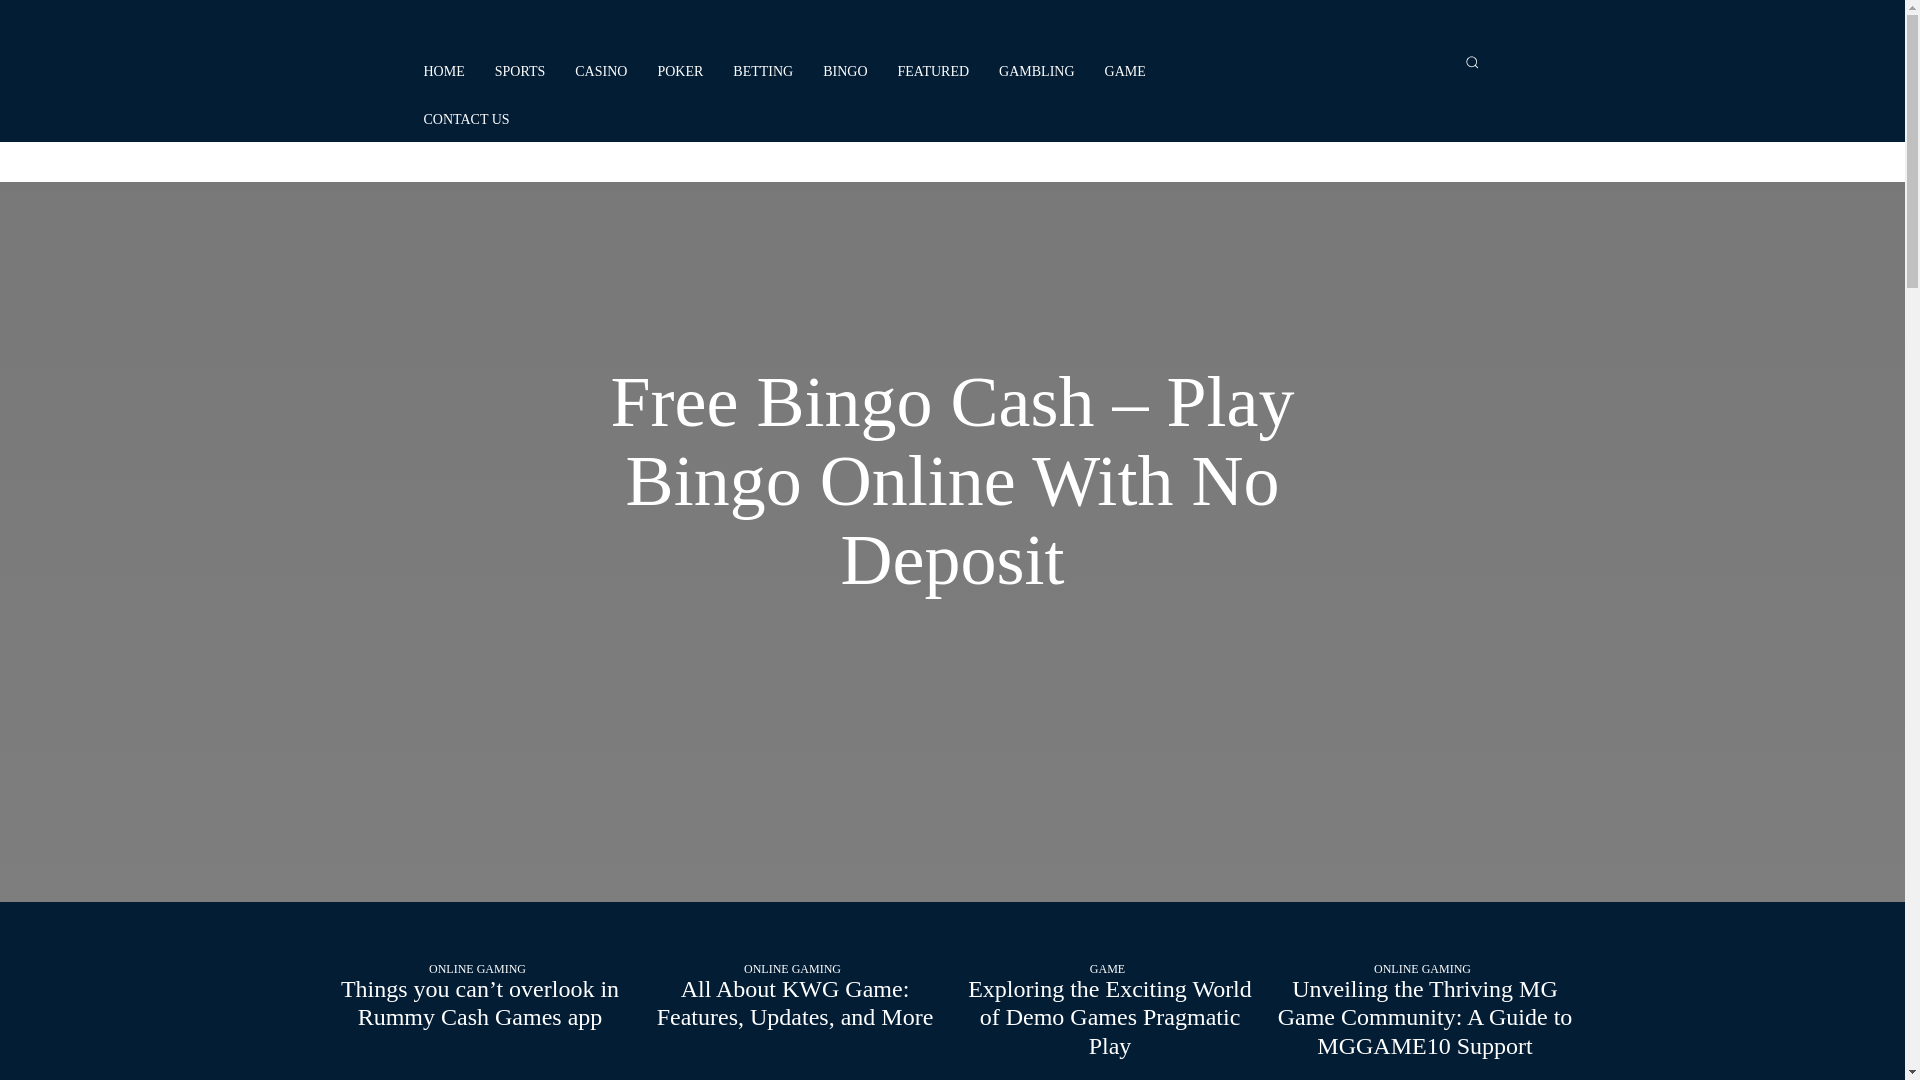 This screenshot has width=1920, height=1080. I want to click on All About KWG Game: Features, Updates, and More, so click(794, 1004).